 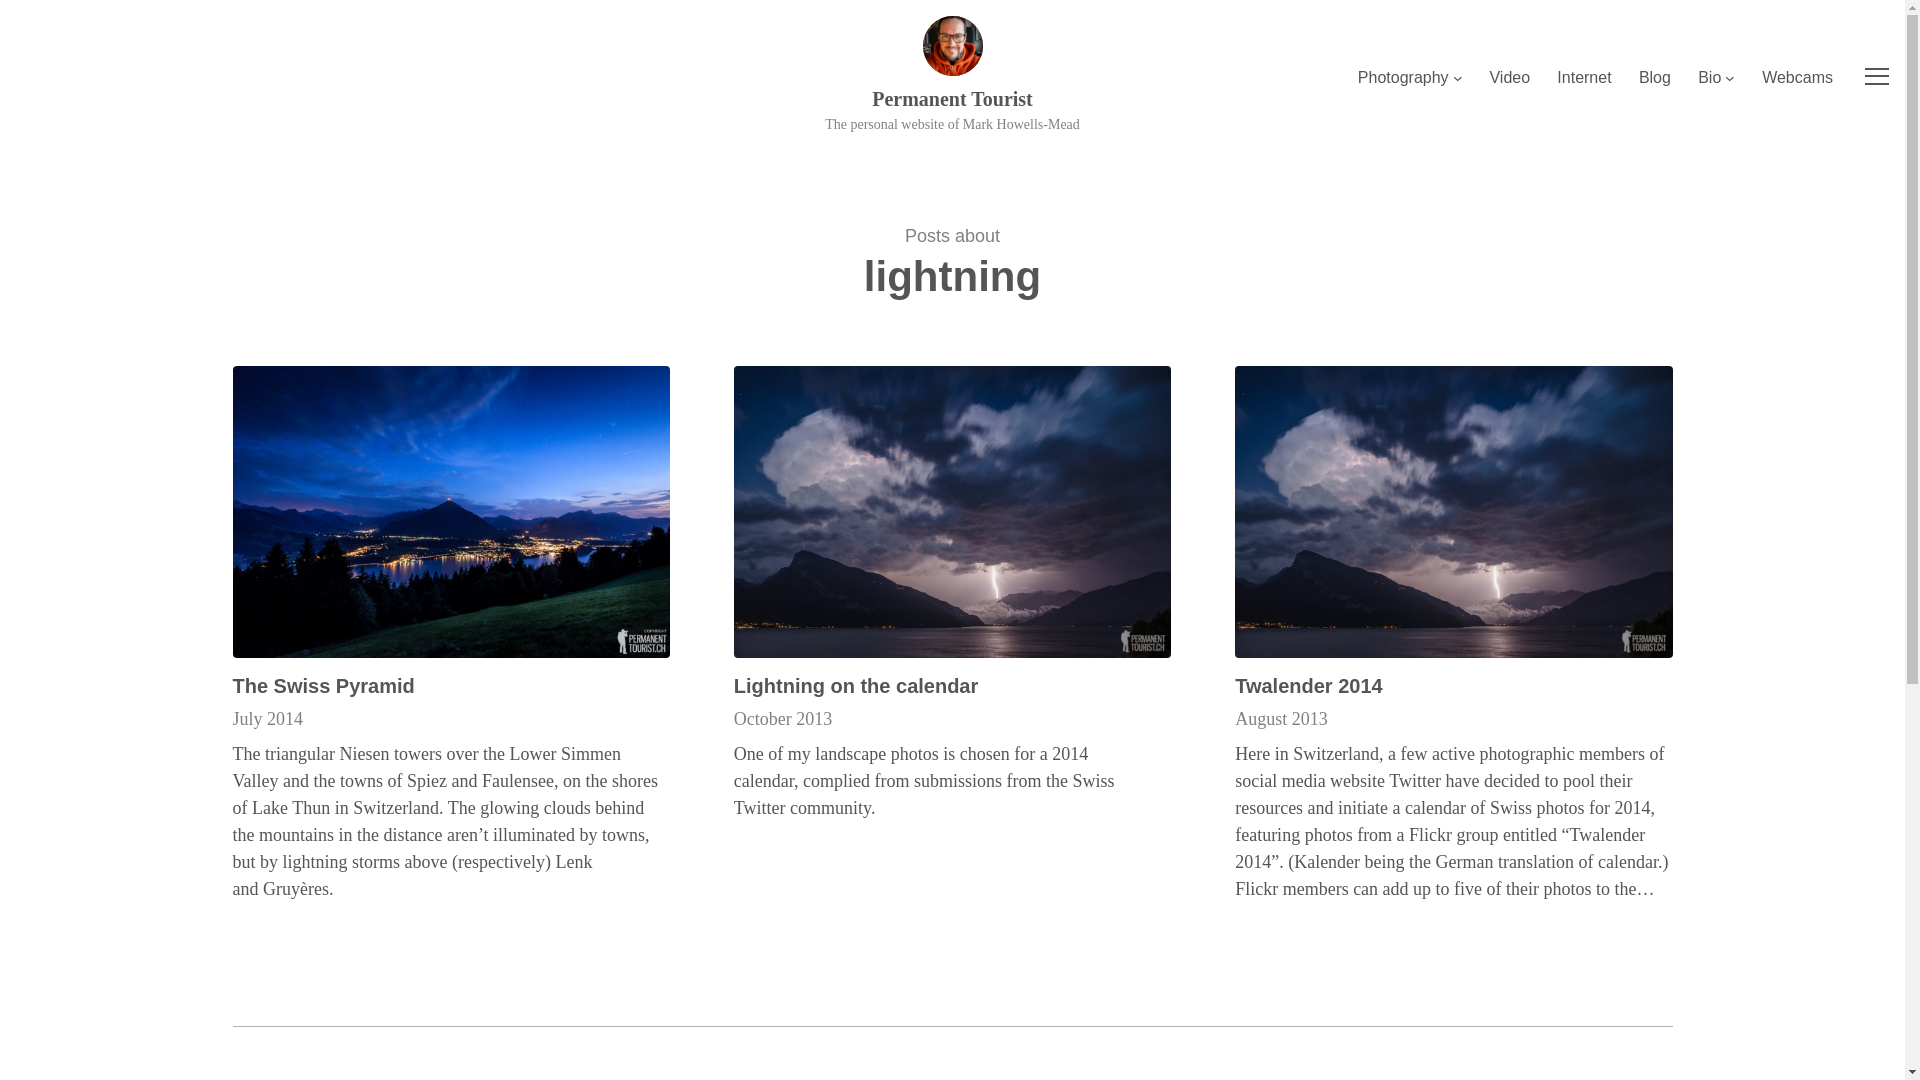 What do you see at coordinates (952, 98) in the screenshot?
I see `Permanent Tourist` at bounding box center [952, 98].